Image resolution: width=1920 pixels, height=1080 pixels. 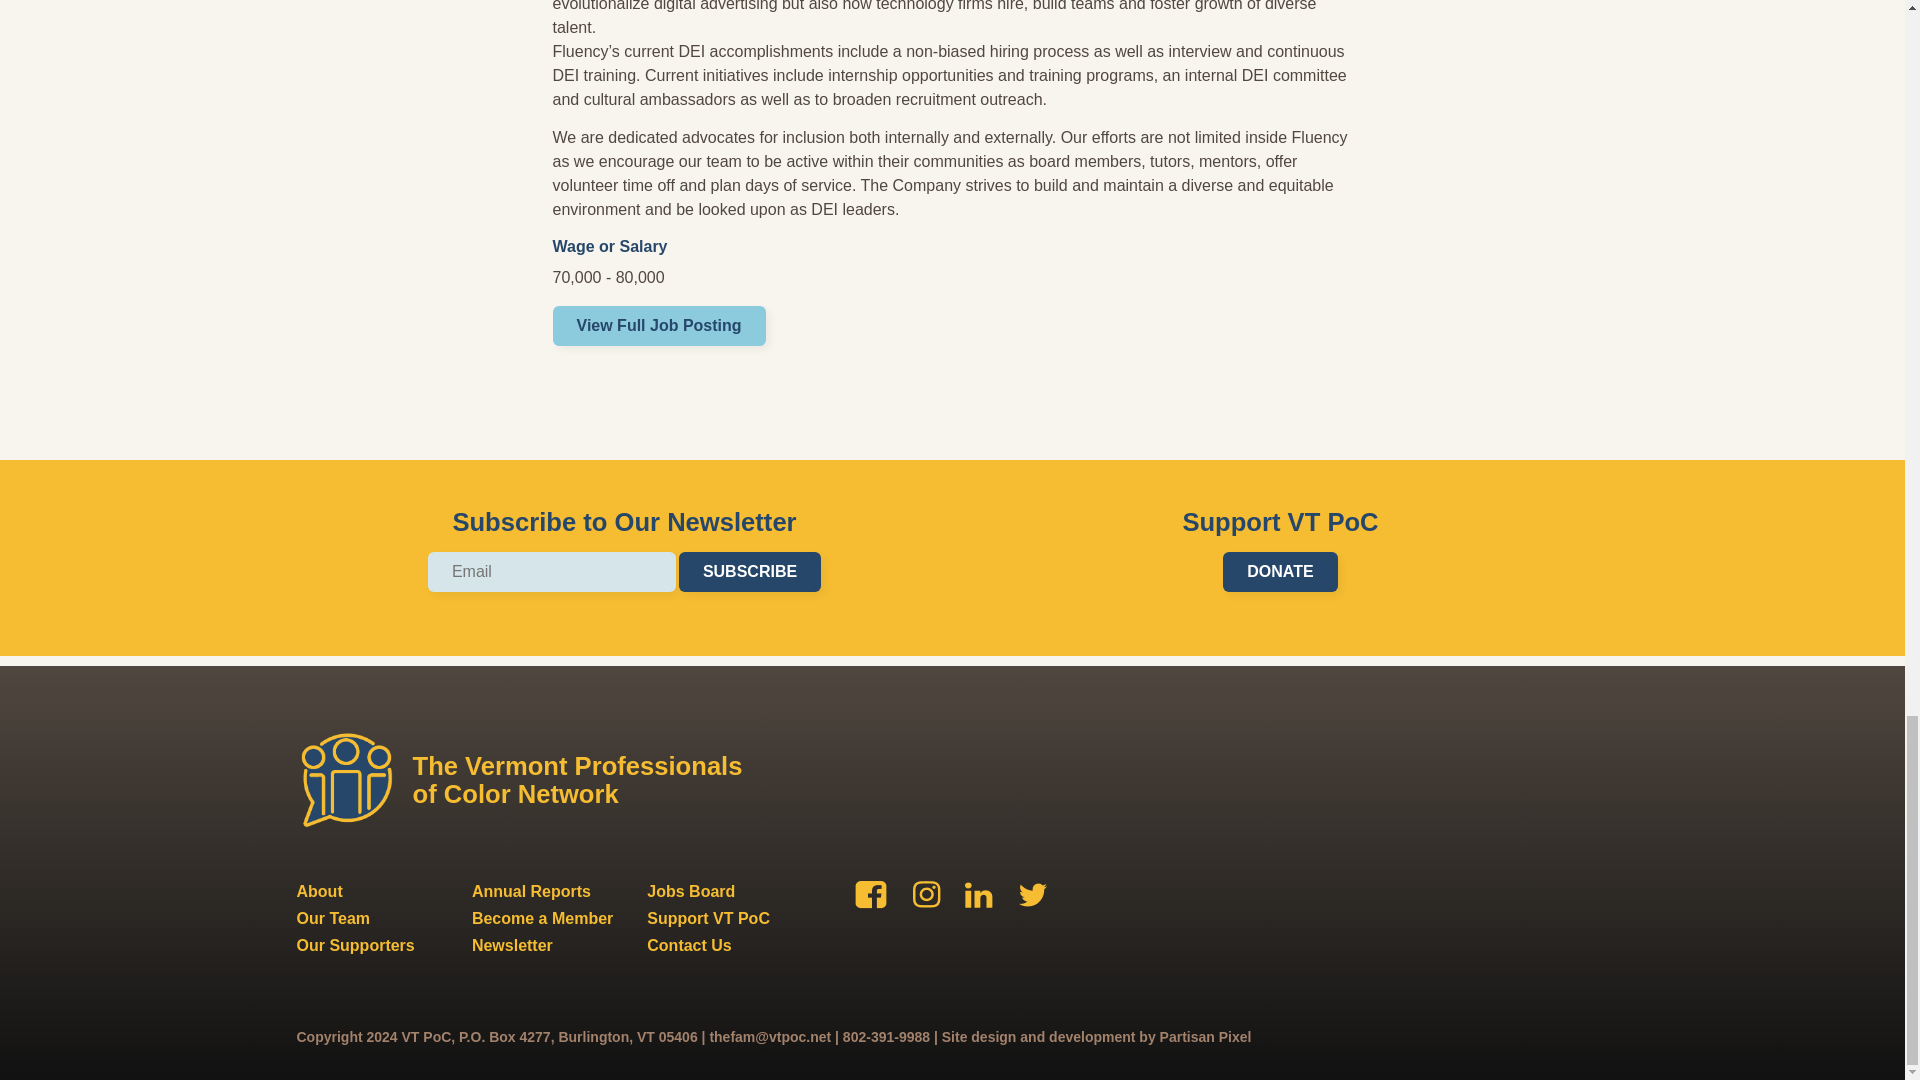 I want to click on Our Team, so click(x=332, y=918).